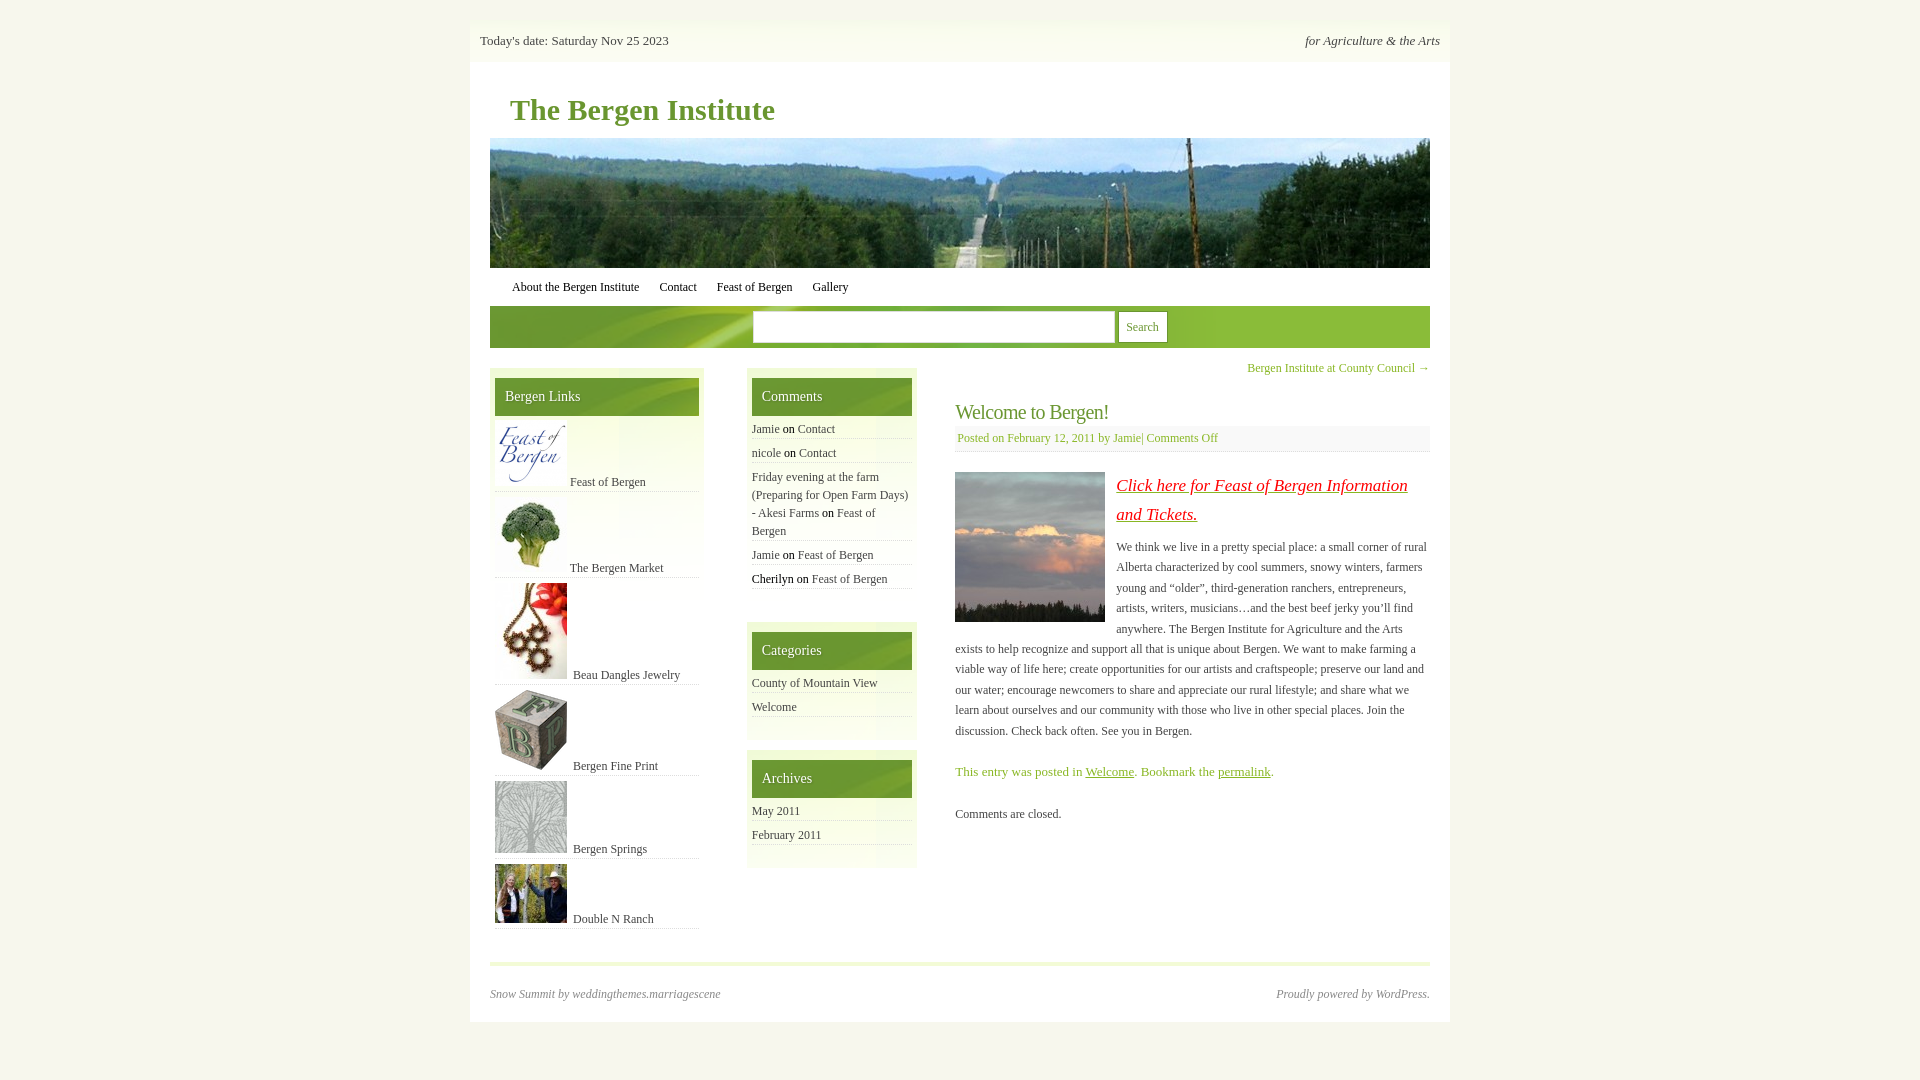 The image size is (1920, 1080). Describe the element at coordinates (850, 579) in the screenshot. I see `Feast of Bergen` at that location.